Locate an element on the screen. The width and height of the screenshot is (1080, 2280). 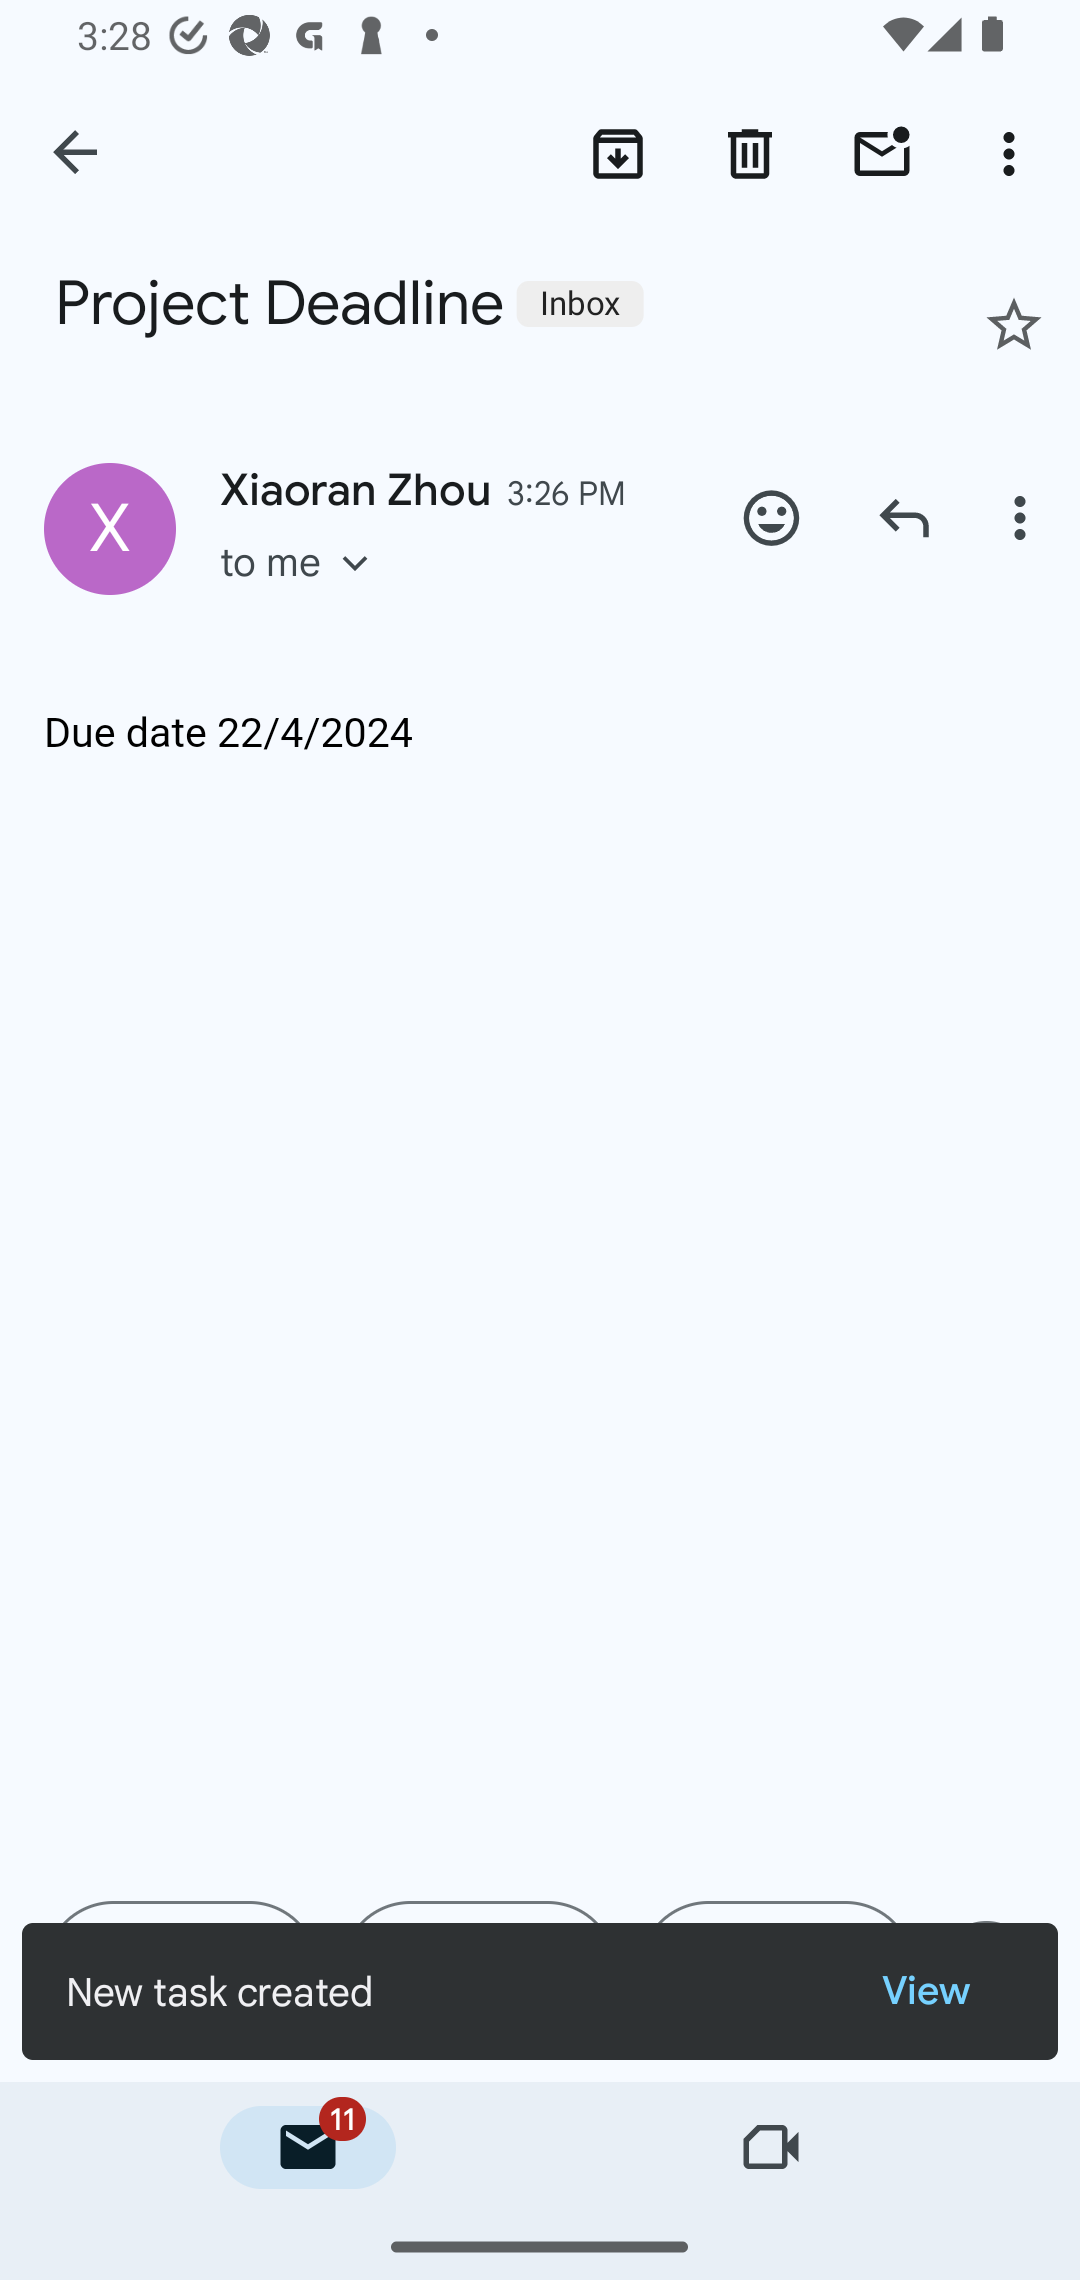
Show contact information for Xiaoran Zhou is located at coordinates (110, 528).